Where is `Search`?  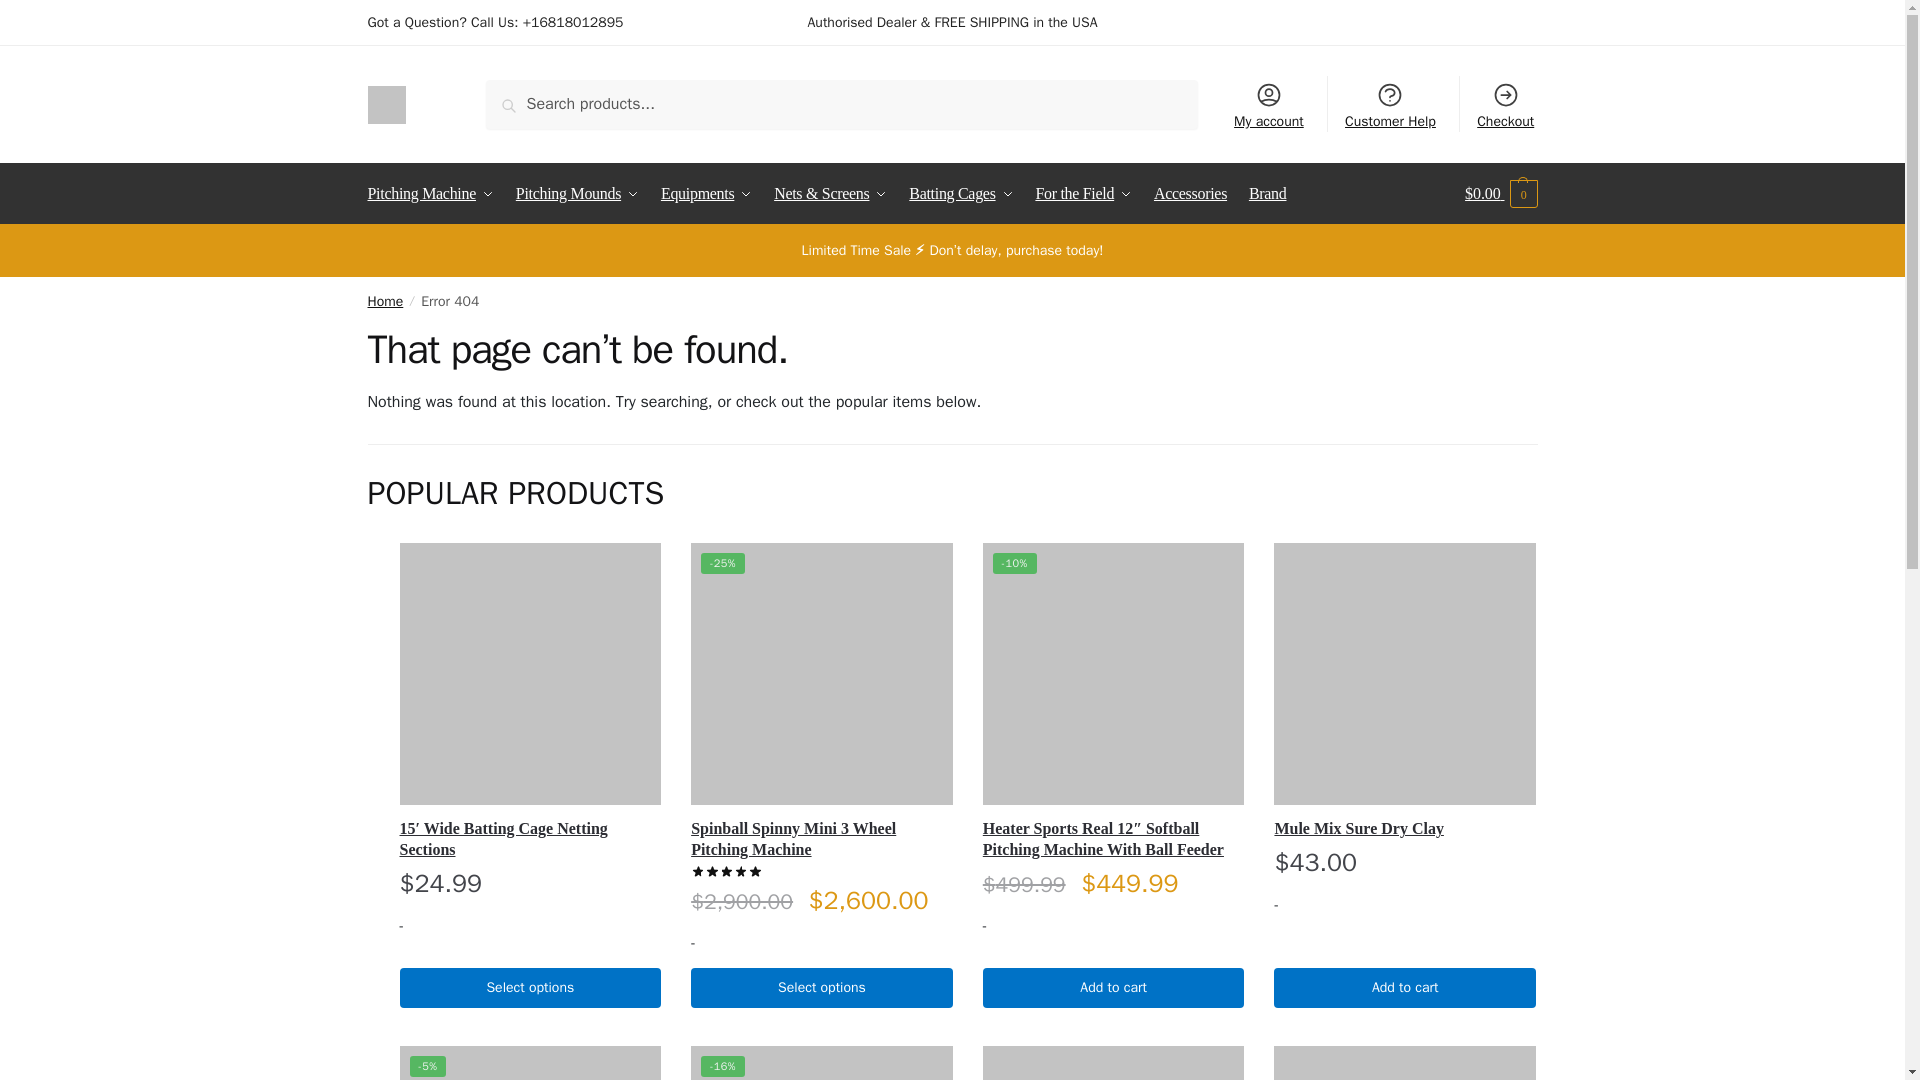 Search is located at coordinates (532, 102).